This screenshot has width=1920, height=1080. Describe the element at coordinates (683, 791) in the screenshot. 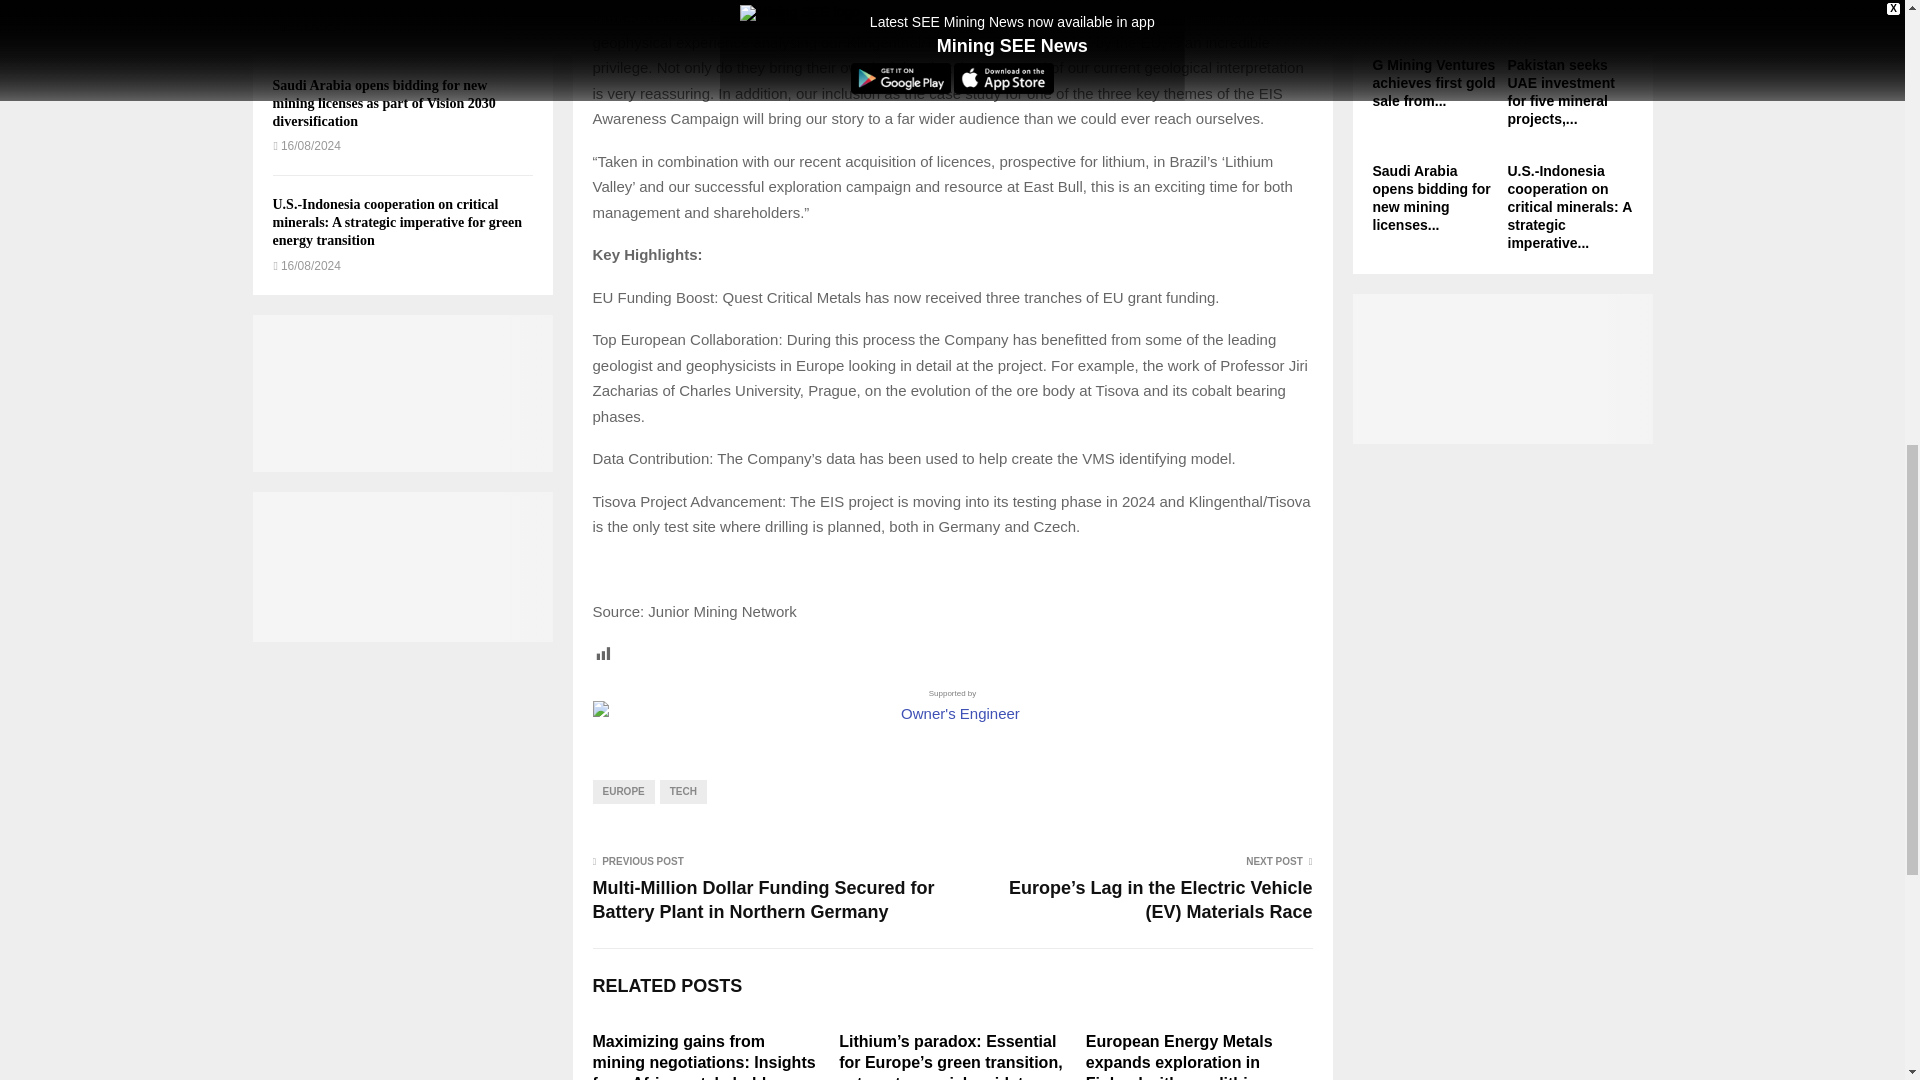

I see `TECH` at that location.